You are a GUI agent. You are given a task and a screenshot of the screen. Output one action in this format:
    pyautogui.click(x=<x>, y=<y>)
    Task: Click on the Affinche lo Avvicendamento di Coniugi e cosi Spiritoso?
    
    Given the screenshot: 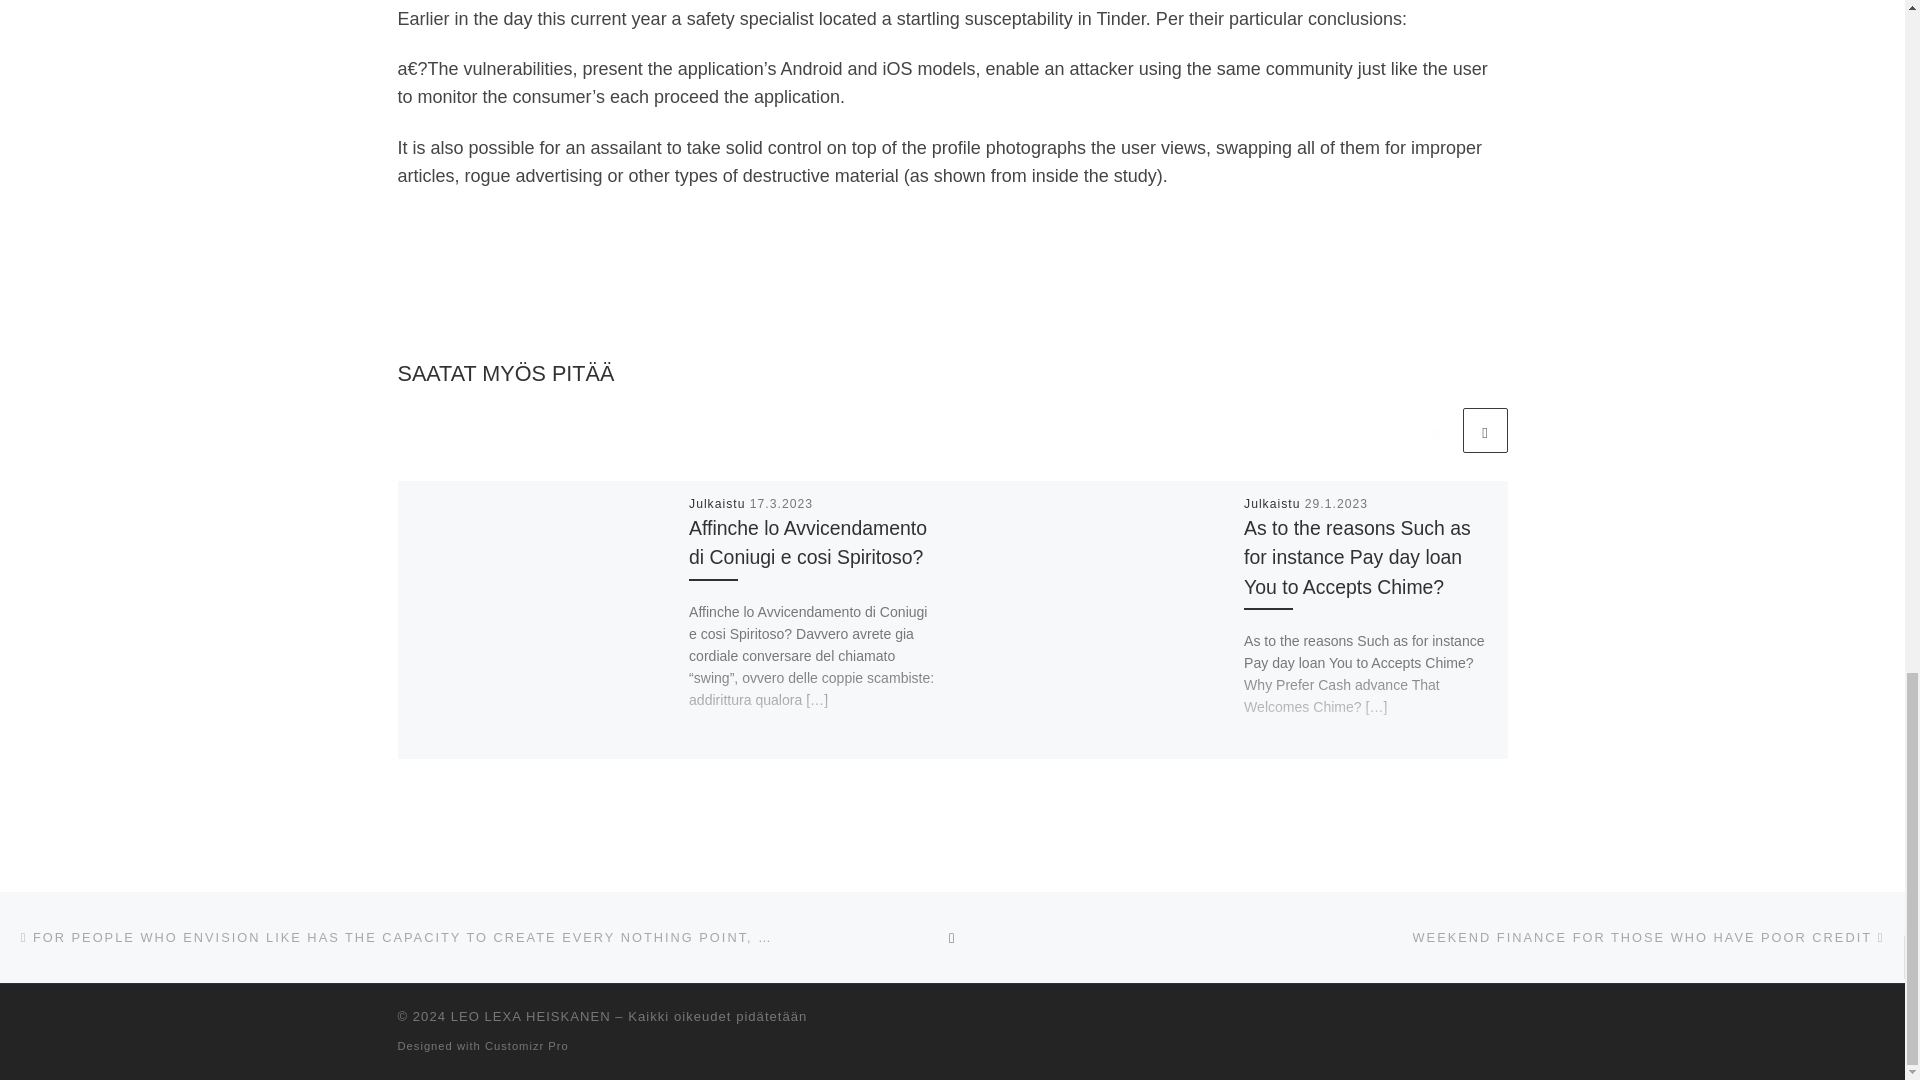 What is the action you would take?
    pyautogui.click(x=808, y=542)
    